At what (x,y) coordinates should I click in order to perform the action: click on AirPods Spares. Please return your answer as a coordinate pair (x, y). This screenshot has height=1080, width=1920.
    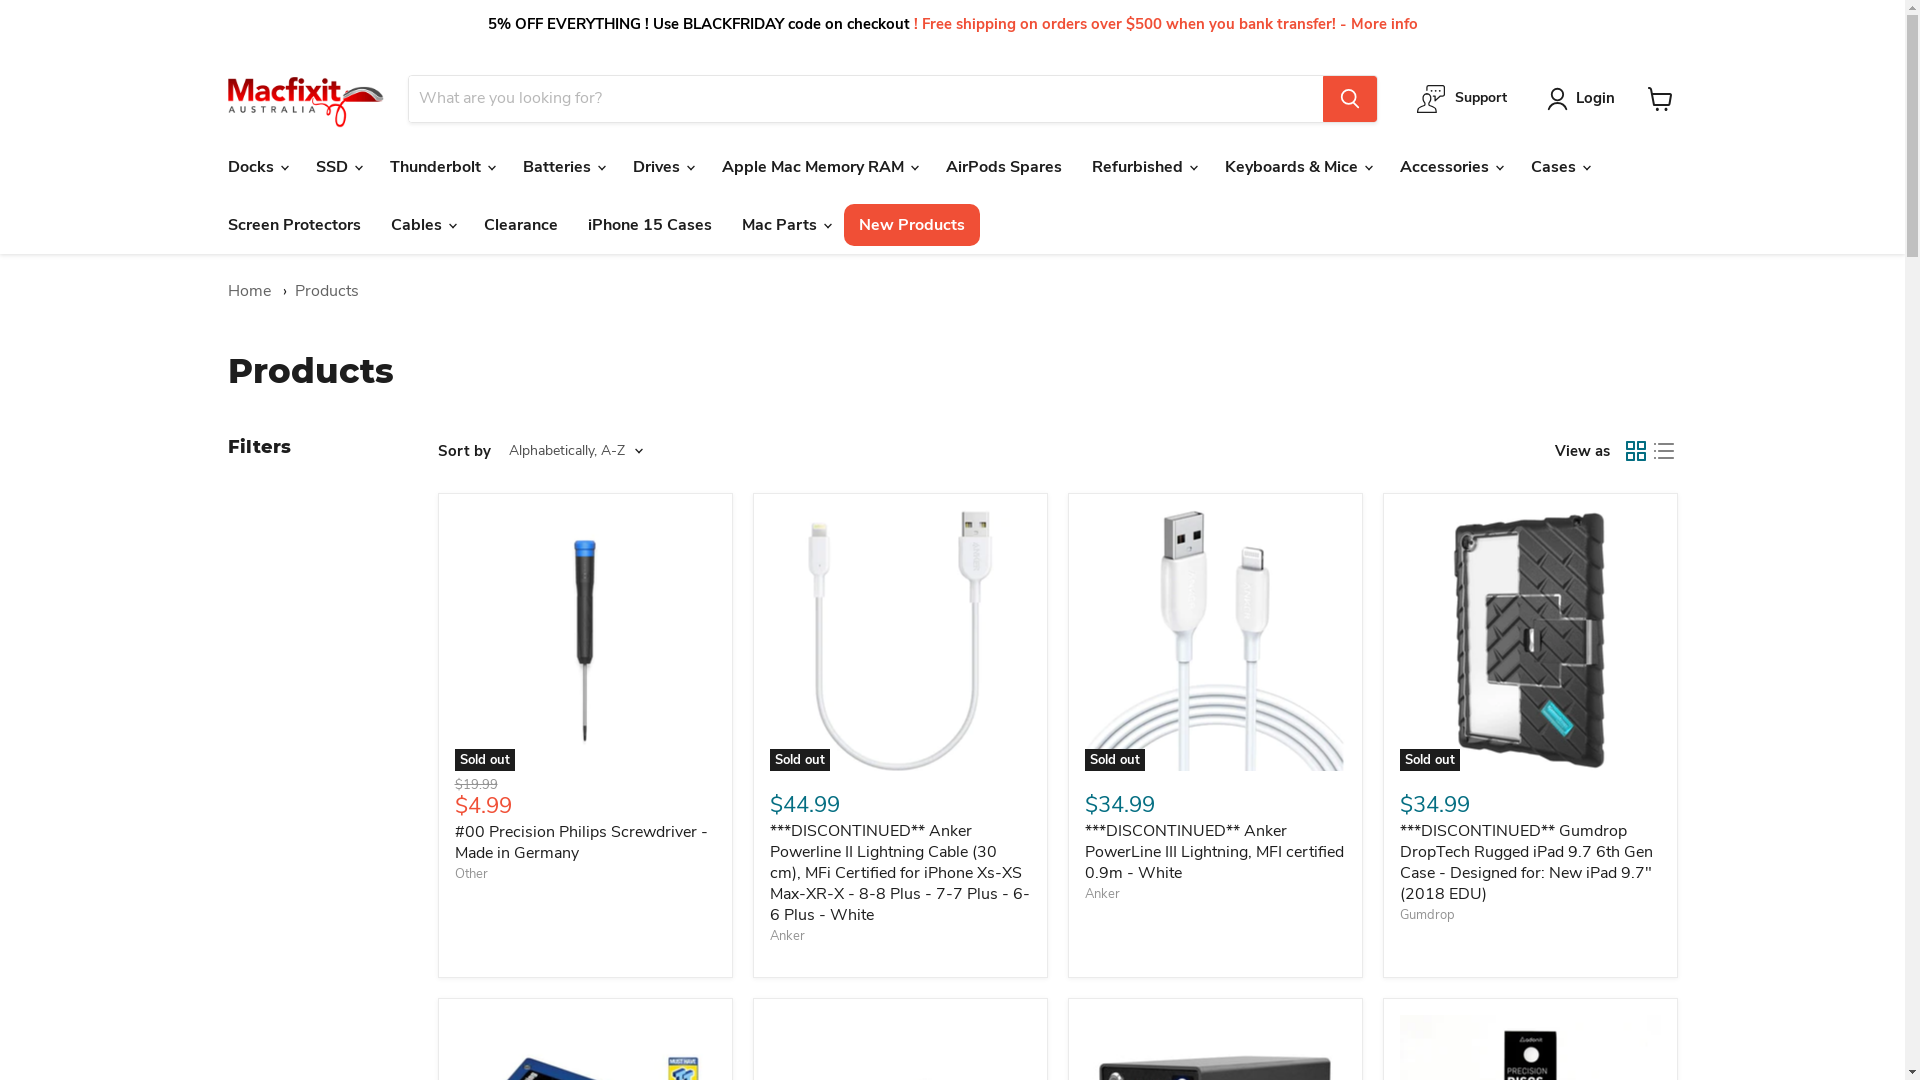
    Looking at the image, I should click on (1003, 167).